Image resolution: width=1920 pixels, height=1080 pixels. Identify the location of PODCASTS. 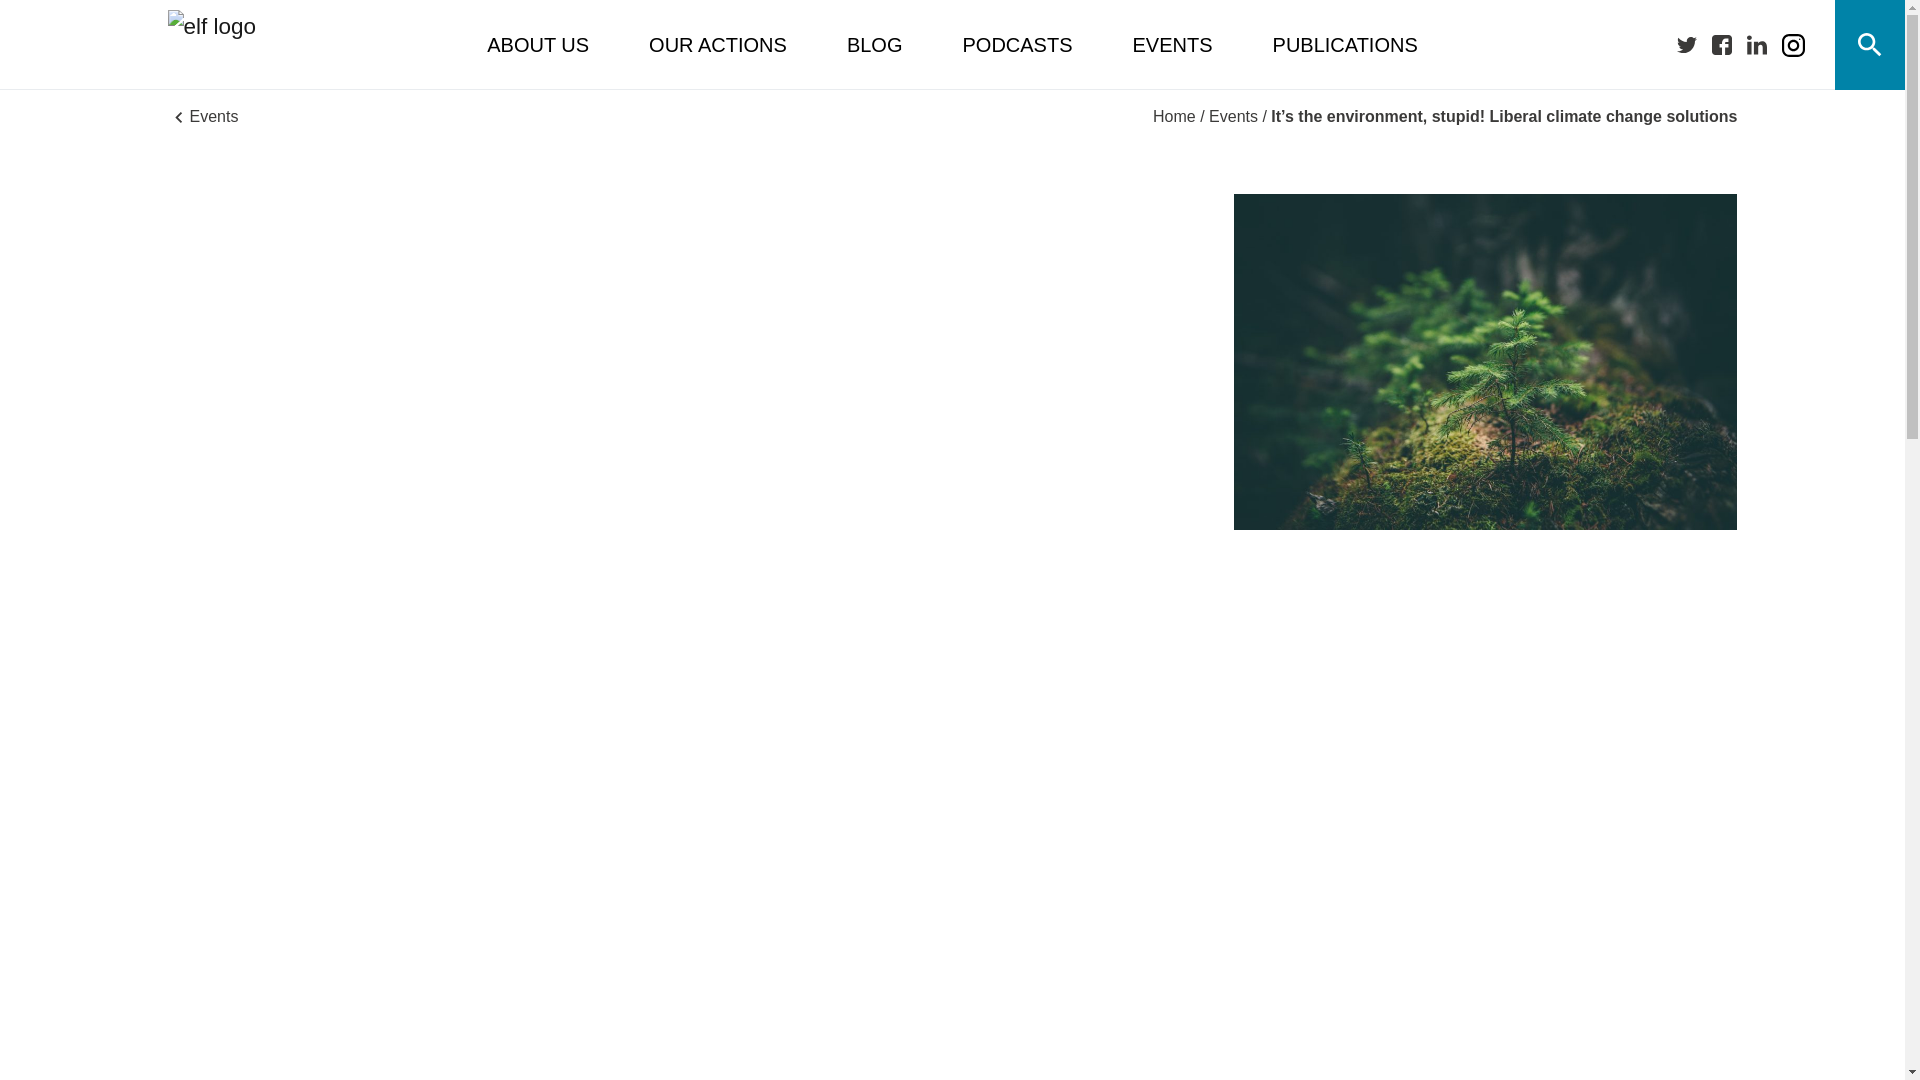
(1016, 45).